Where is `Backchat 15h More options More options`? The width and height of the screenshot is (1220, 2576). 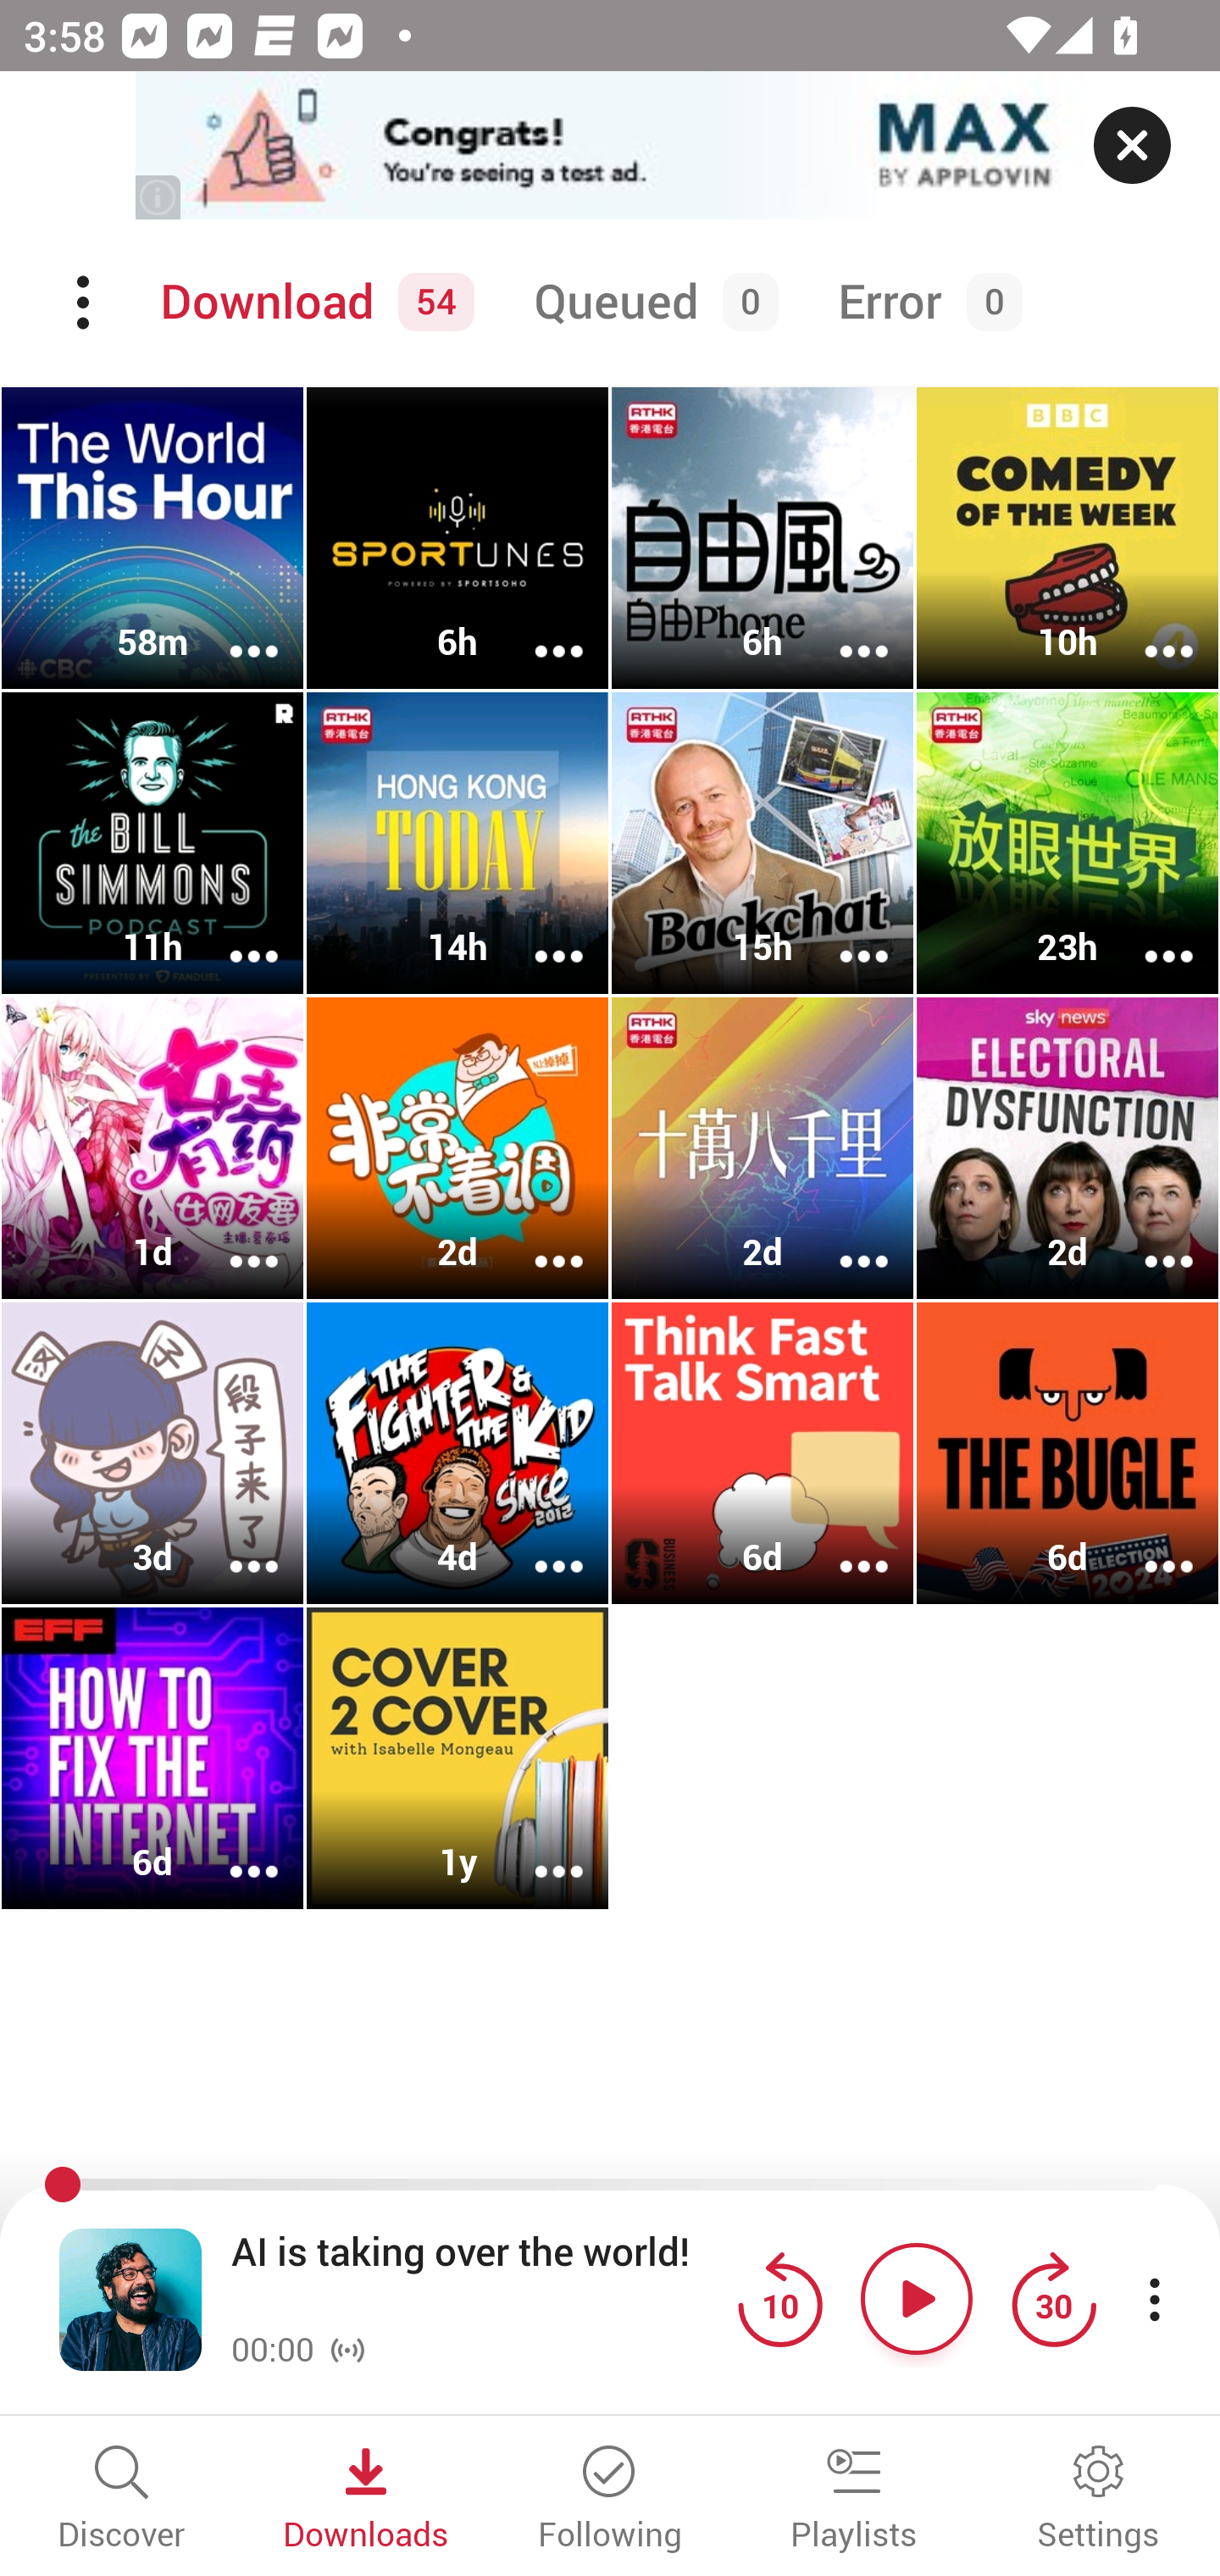 Backchat 15h More options More options is located at coordinates (762, 843).